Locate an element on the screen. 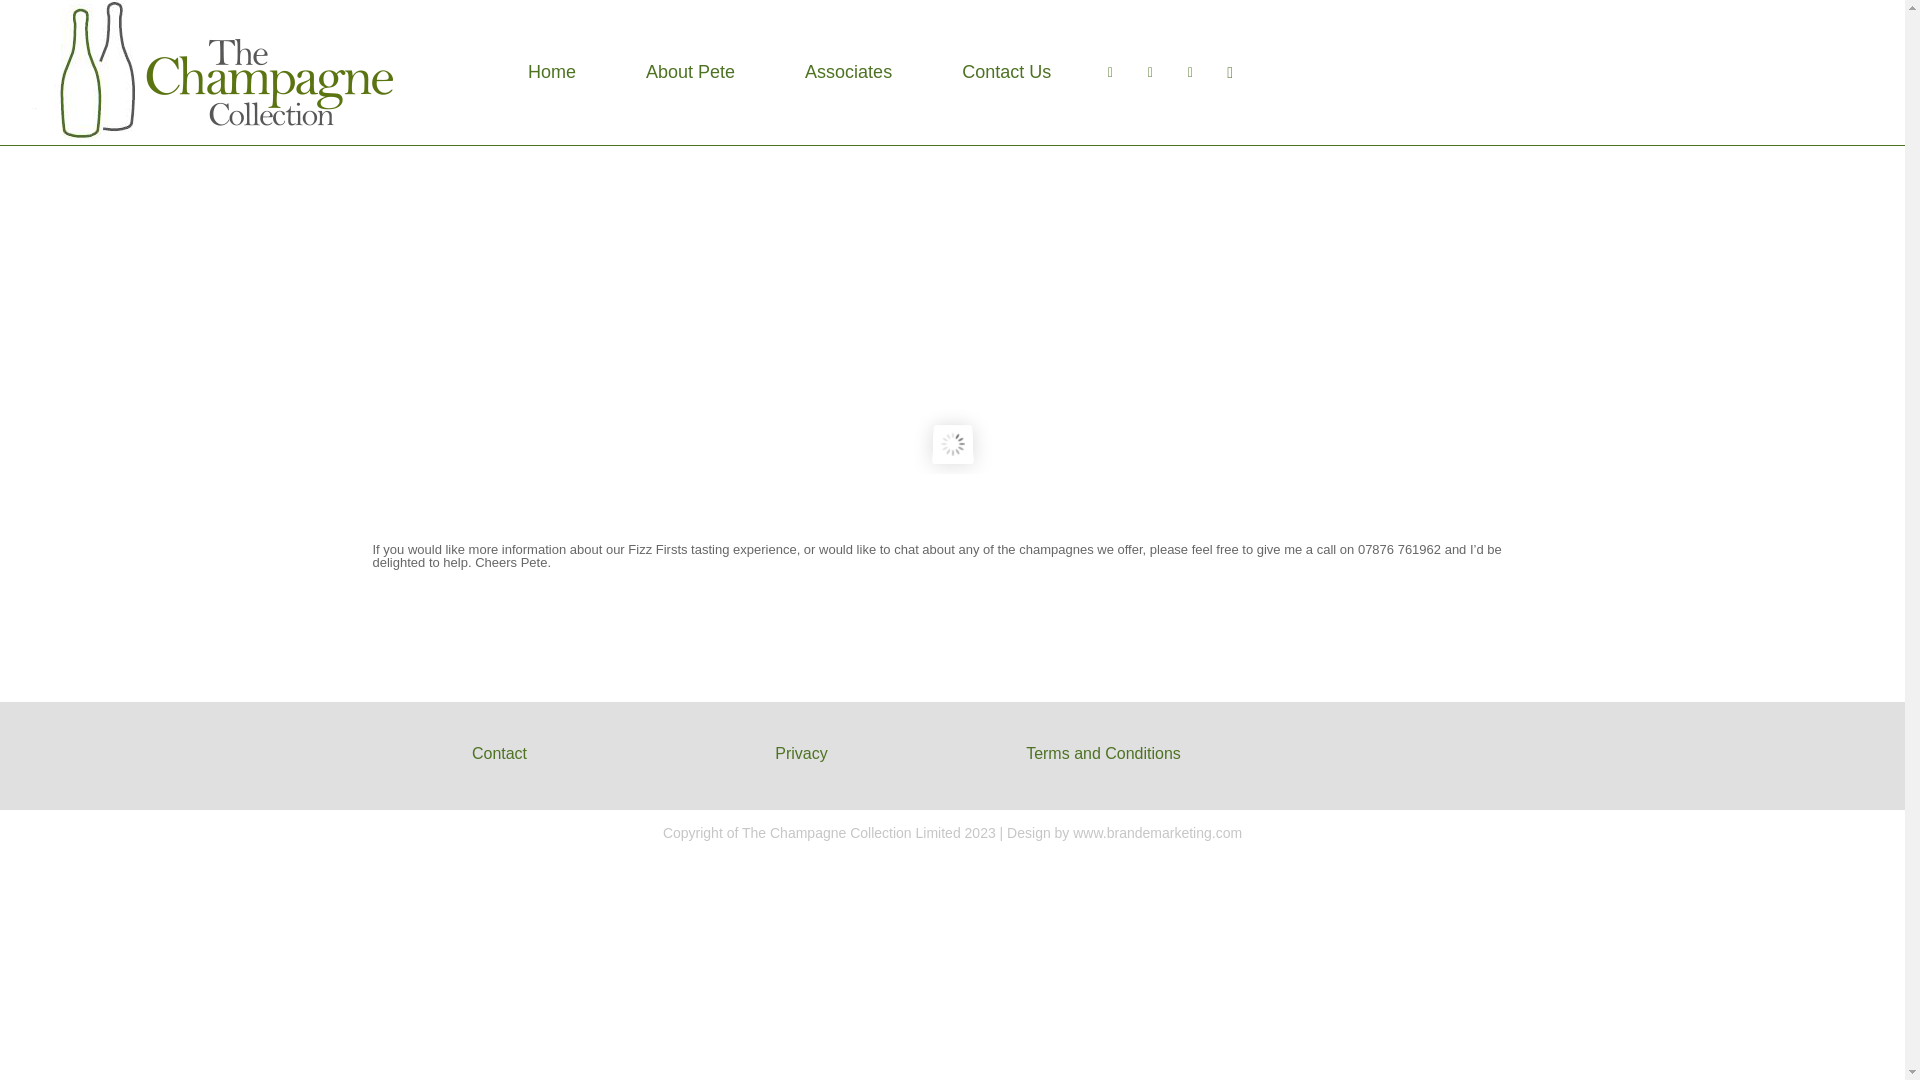  Terms and Conditions is located at coordinates (1102, 754).